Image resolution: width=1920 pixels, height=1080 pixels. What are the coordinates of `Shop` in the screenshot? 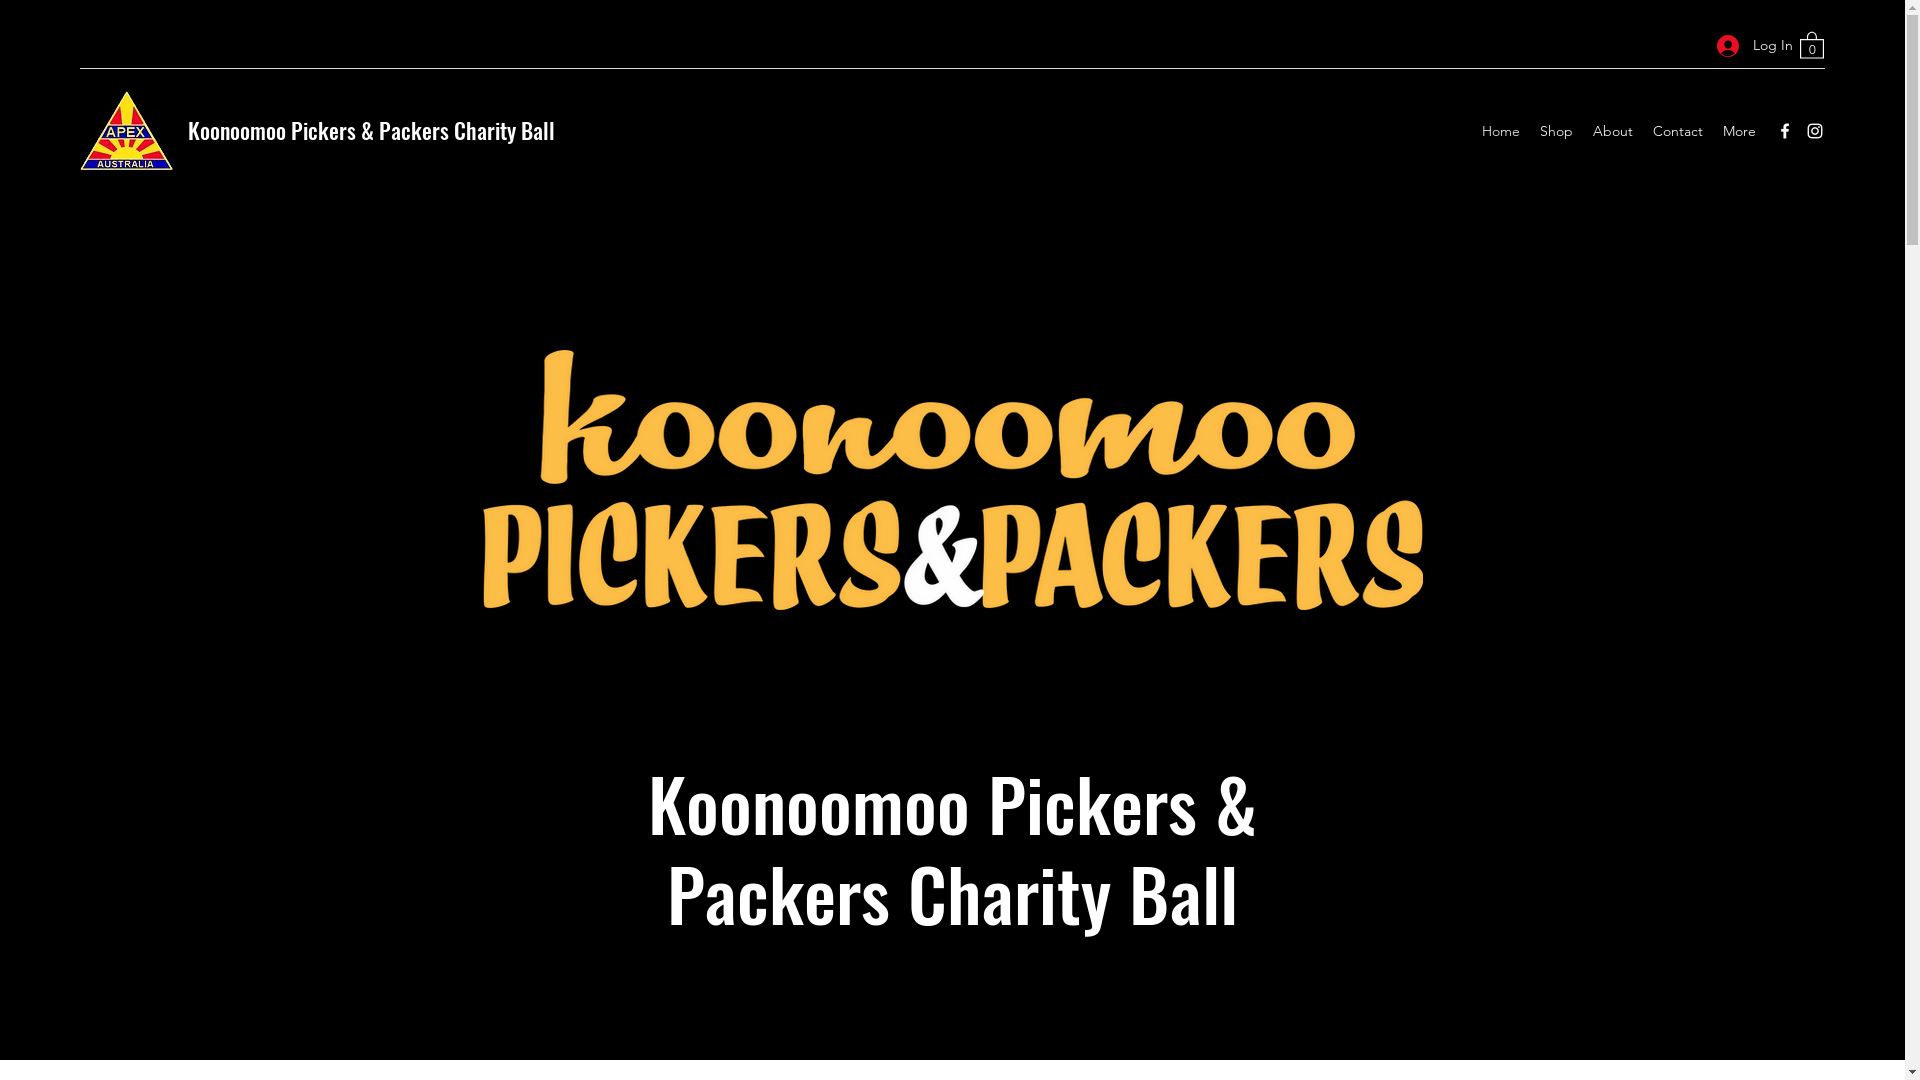 It's located at (1556, 131).